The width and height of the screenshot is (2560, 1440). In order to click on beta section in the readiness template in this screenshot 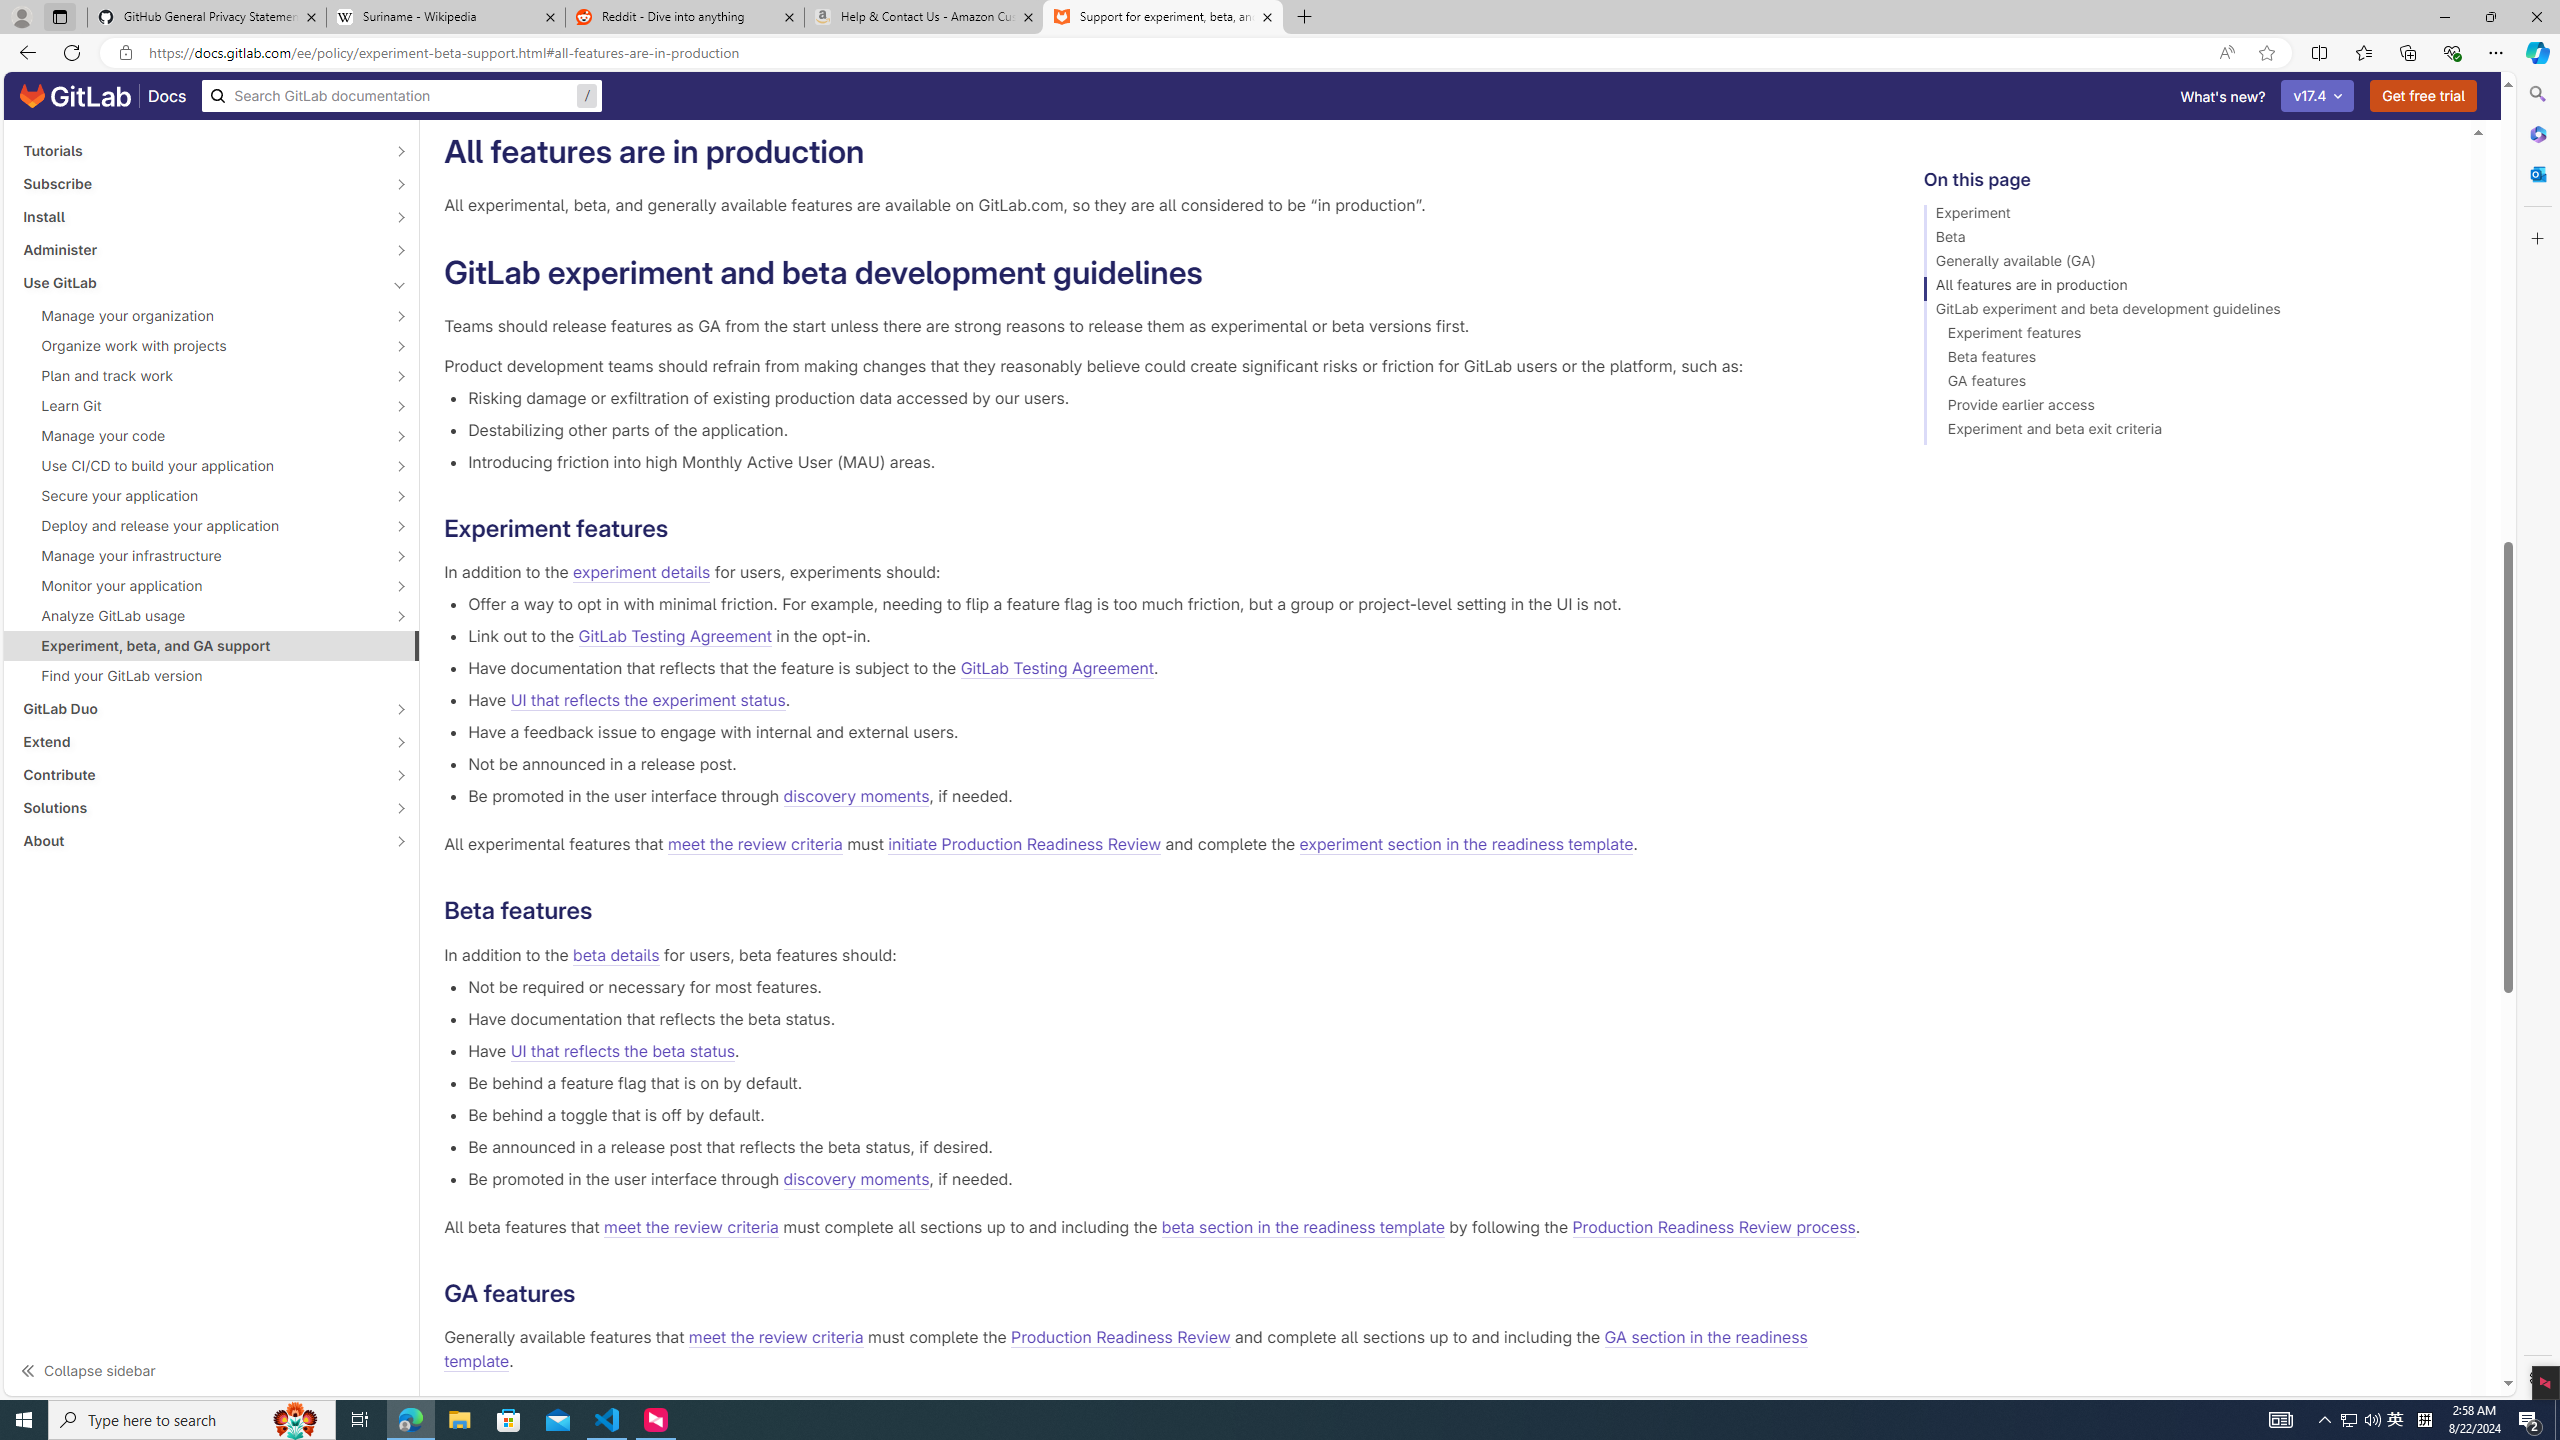, I will do `click(1302, 1226)`.